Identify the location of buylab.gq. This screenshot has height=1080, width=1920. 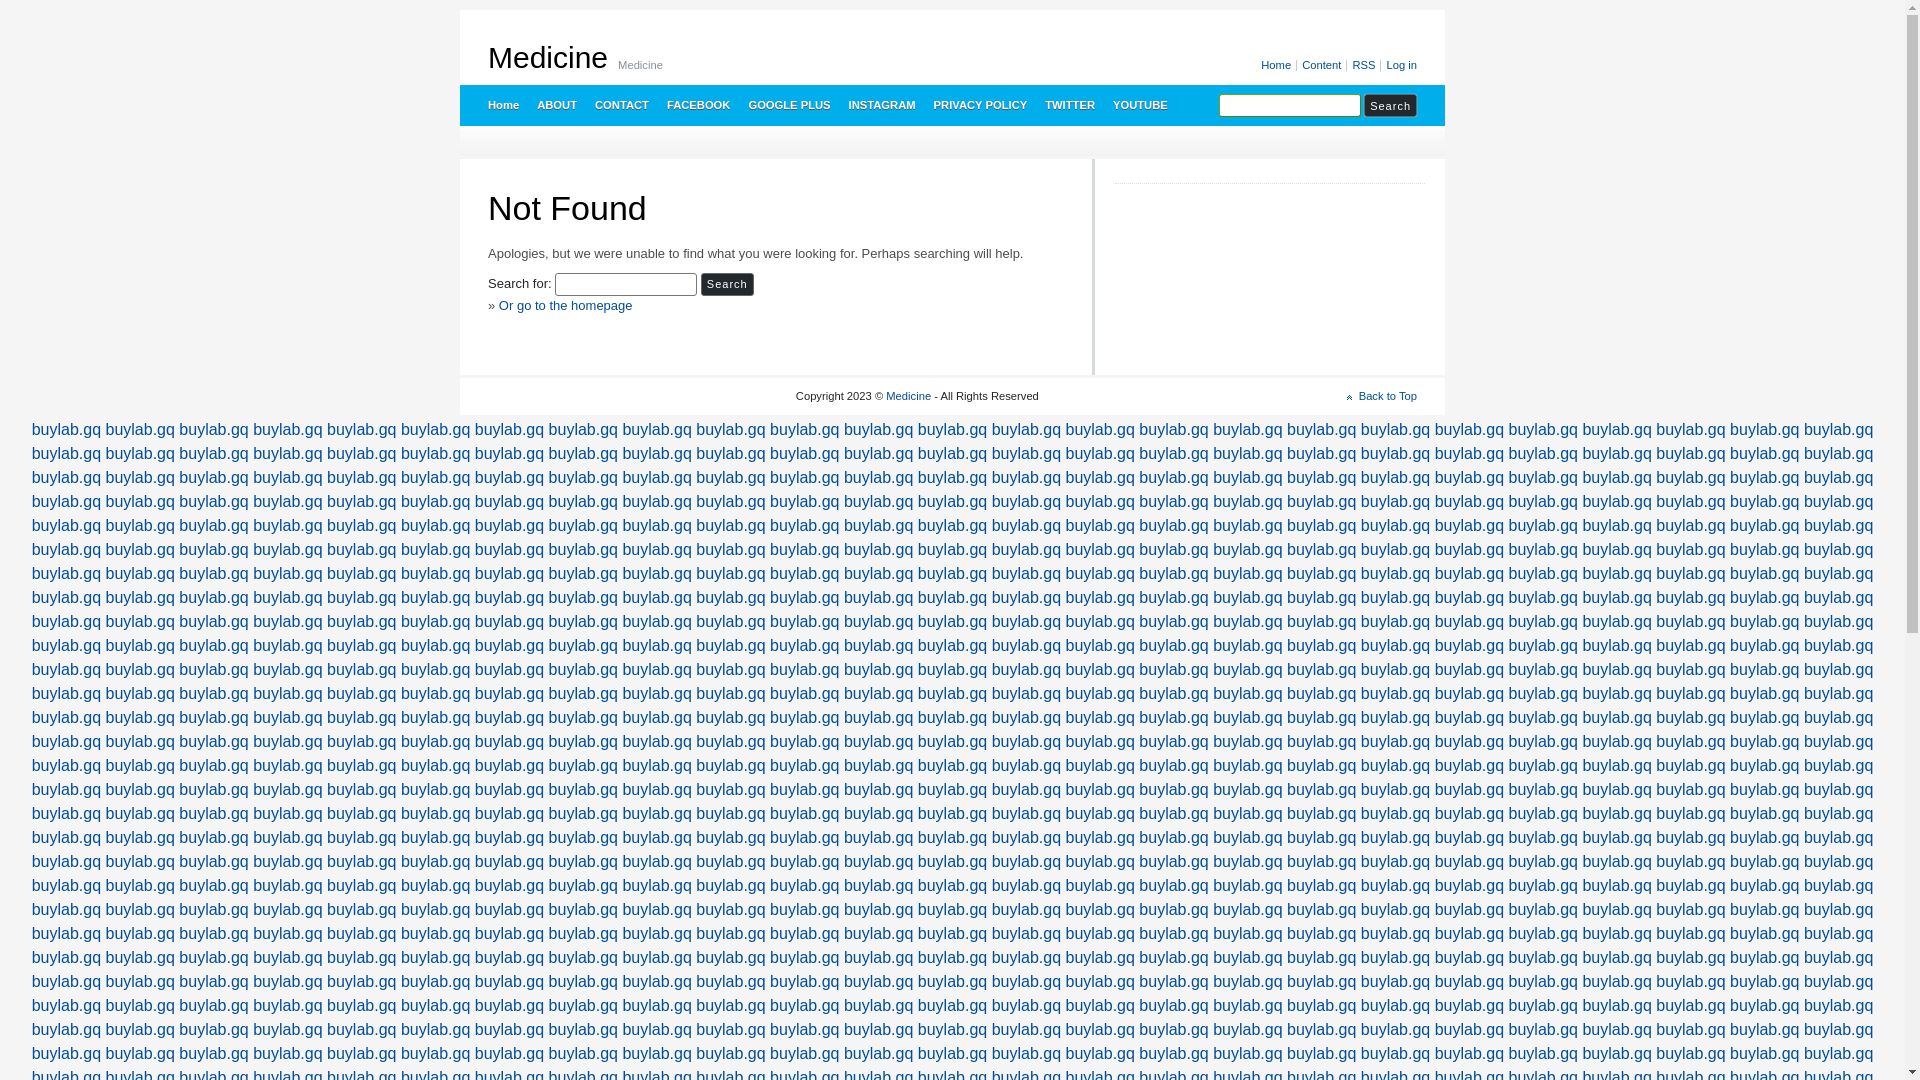
(1838, 958).